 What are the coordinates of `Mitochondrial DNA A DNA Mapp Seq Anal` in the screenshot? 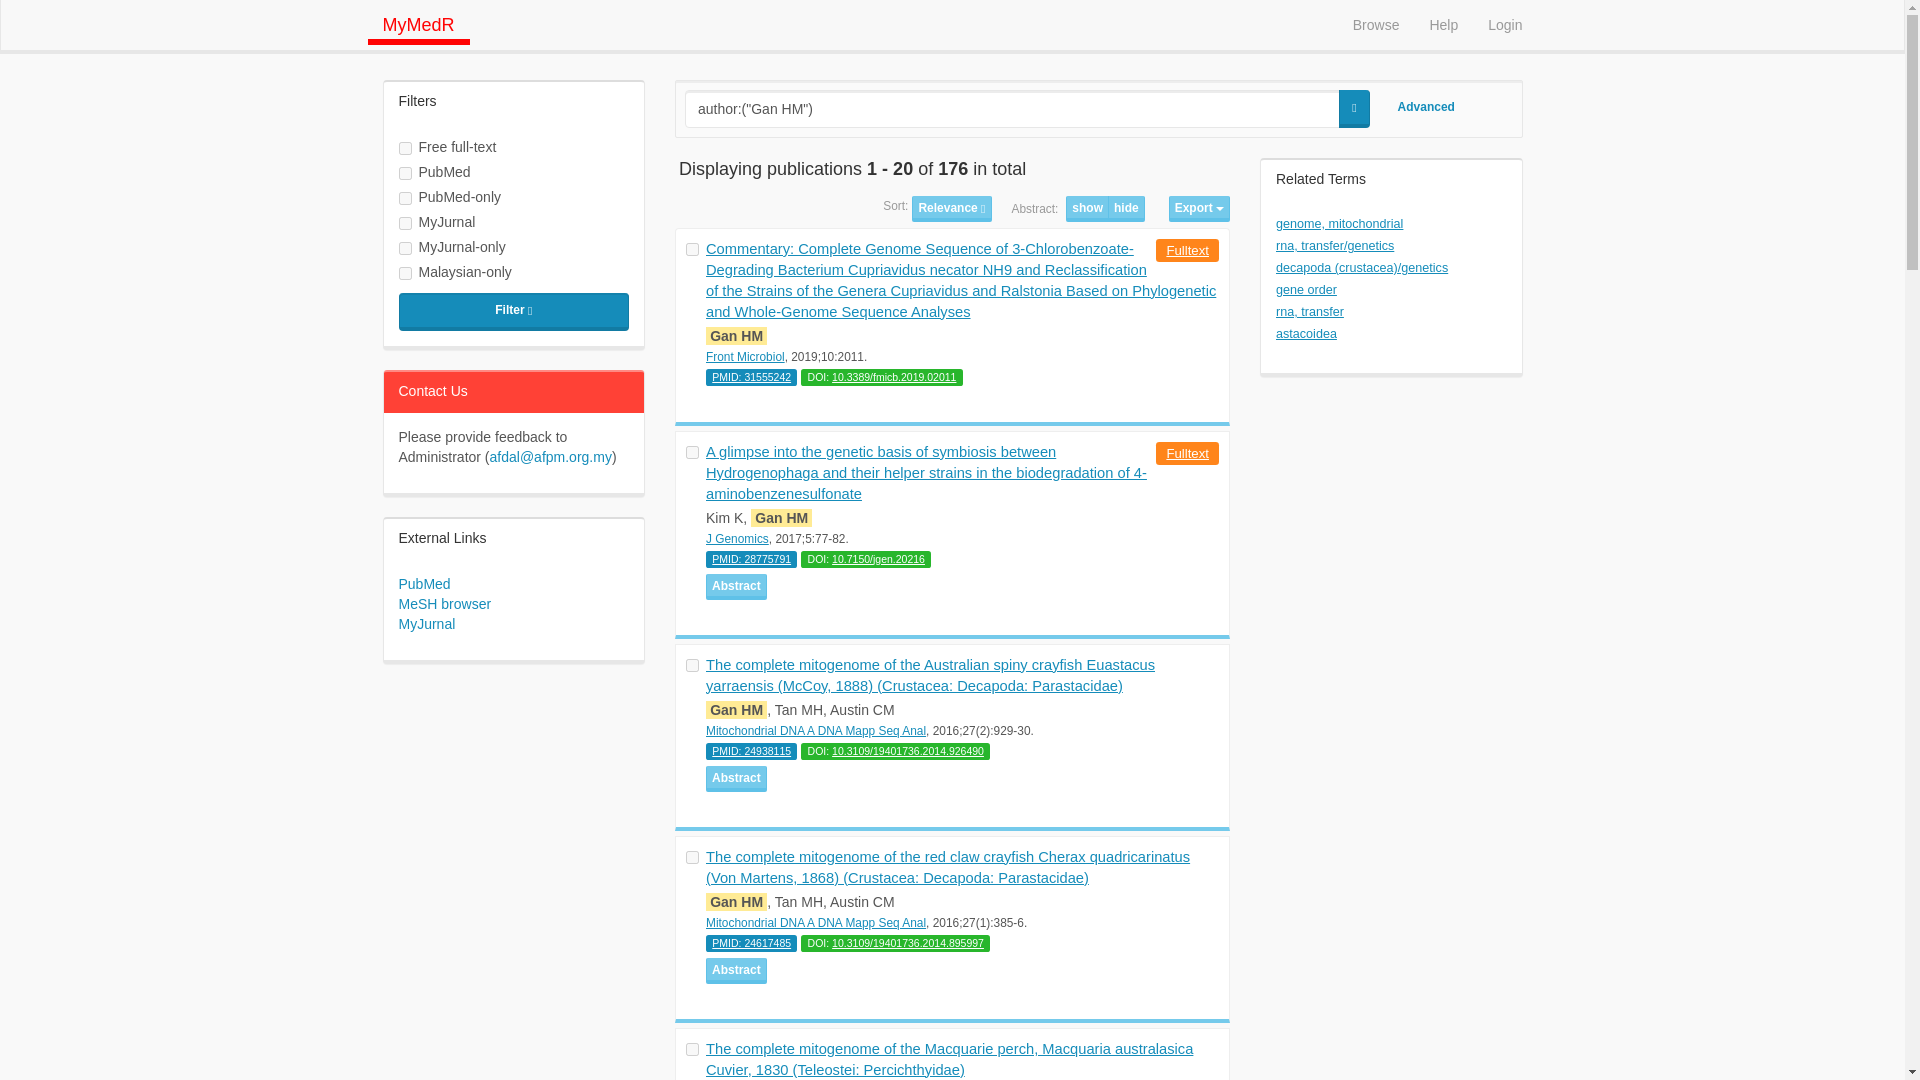 It's located at (816, 730).